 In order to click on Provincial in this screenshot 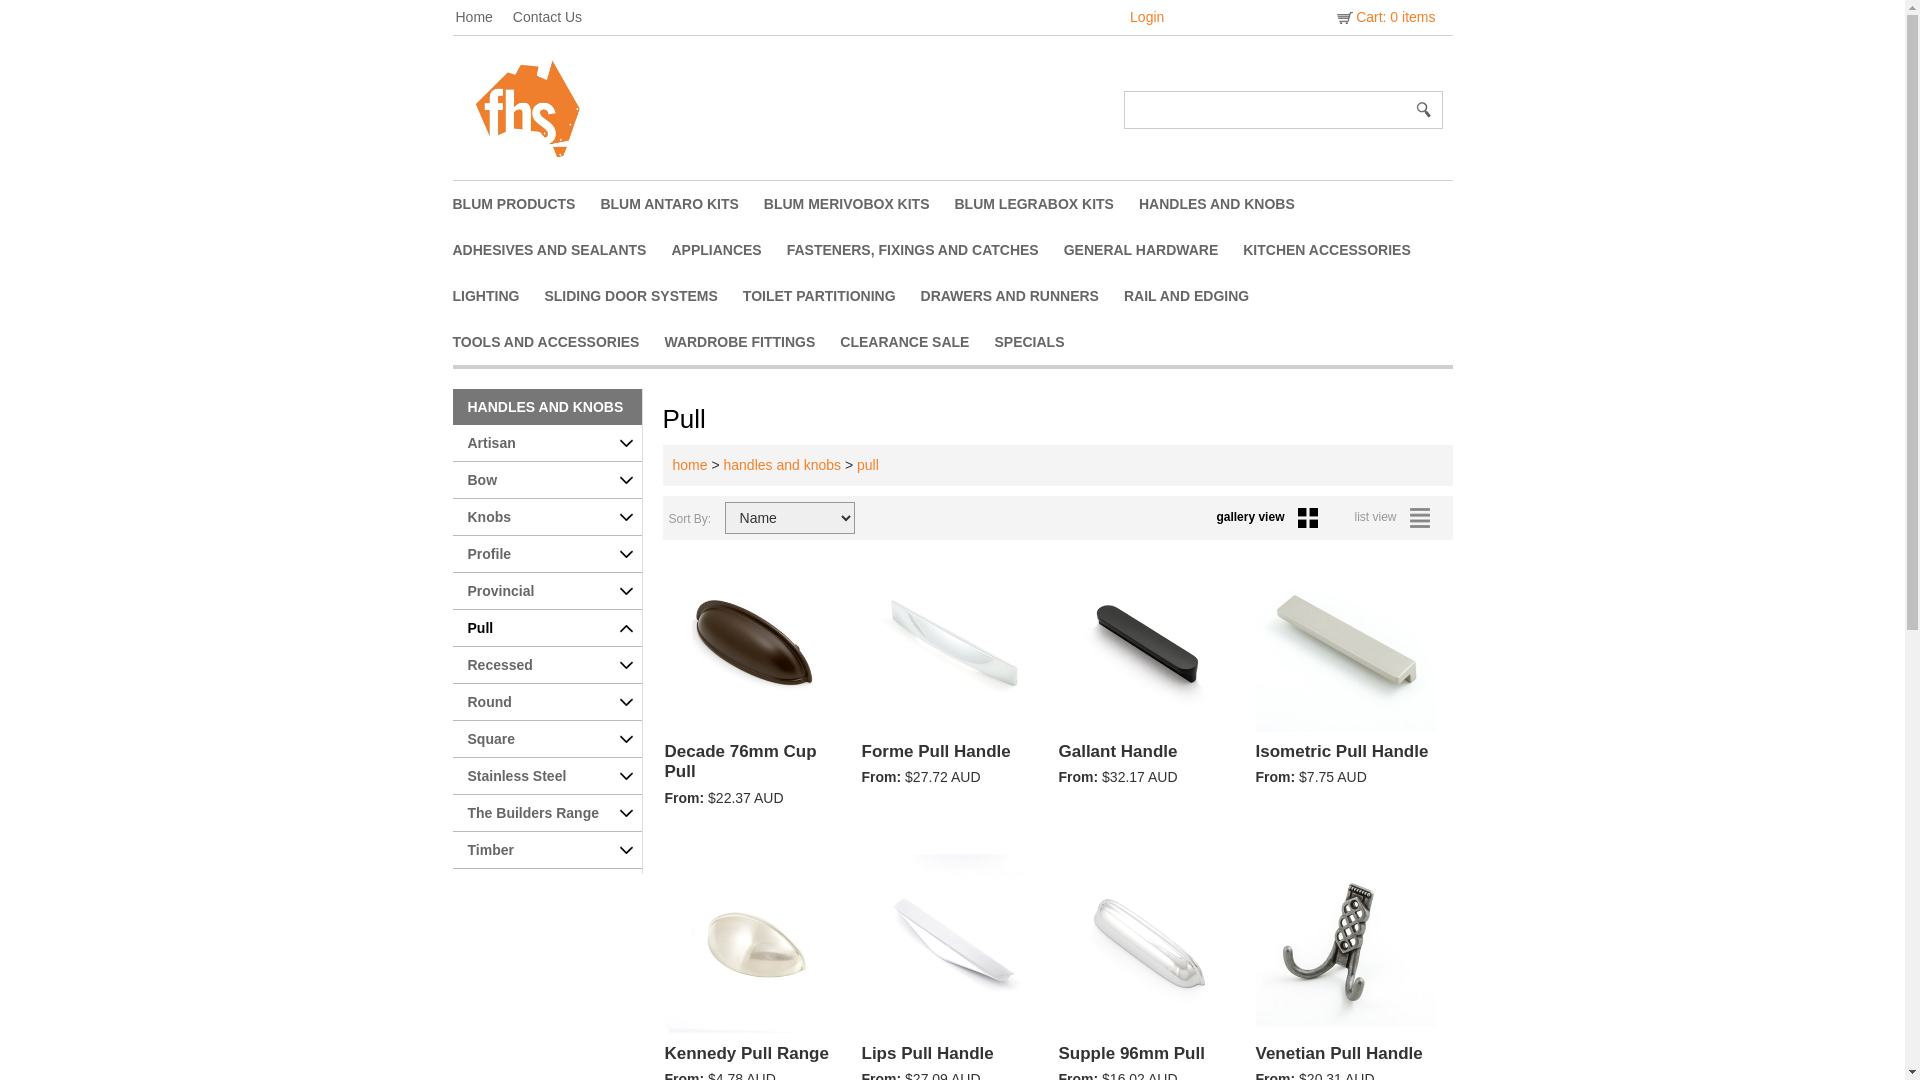, I will do `click(546, 592)`.